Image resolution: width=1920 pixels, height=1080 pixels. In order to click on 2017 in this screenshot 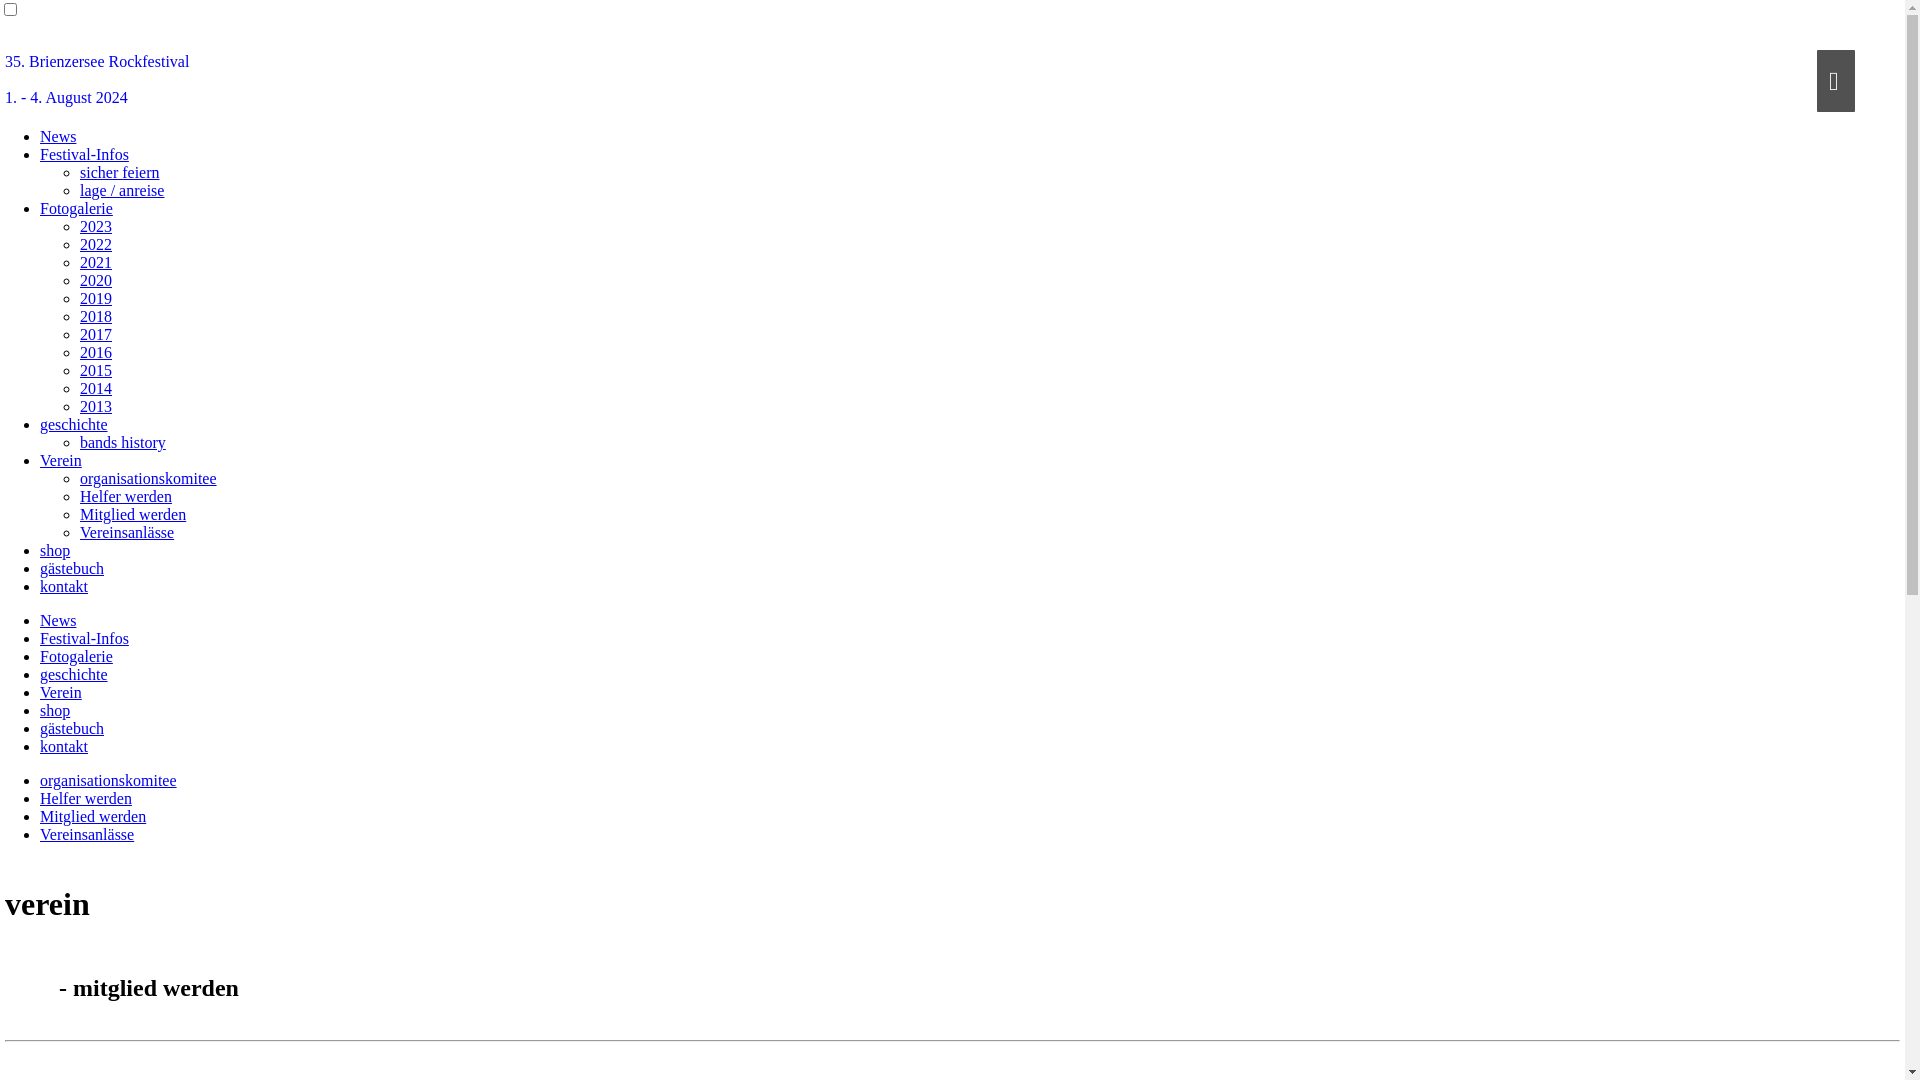, I will do `click(96, 334)`.